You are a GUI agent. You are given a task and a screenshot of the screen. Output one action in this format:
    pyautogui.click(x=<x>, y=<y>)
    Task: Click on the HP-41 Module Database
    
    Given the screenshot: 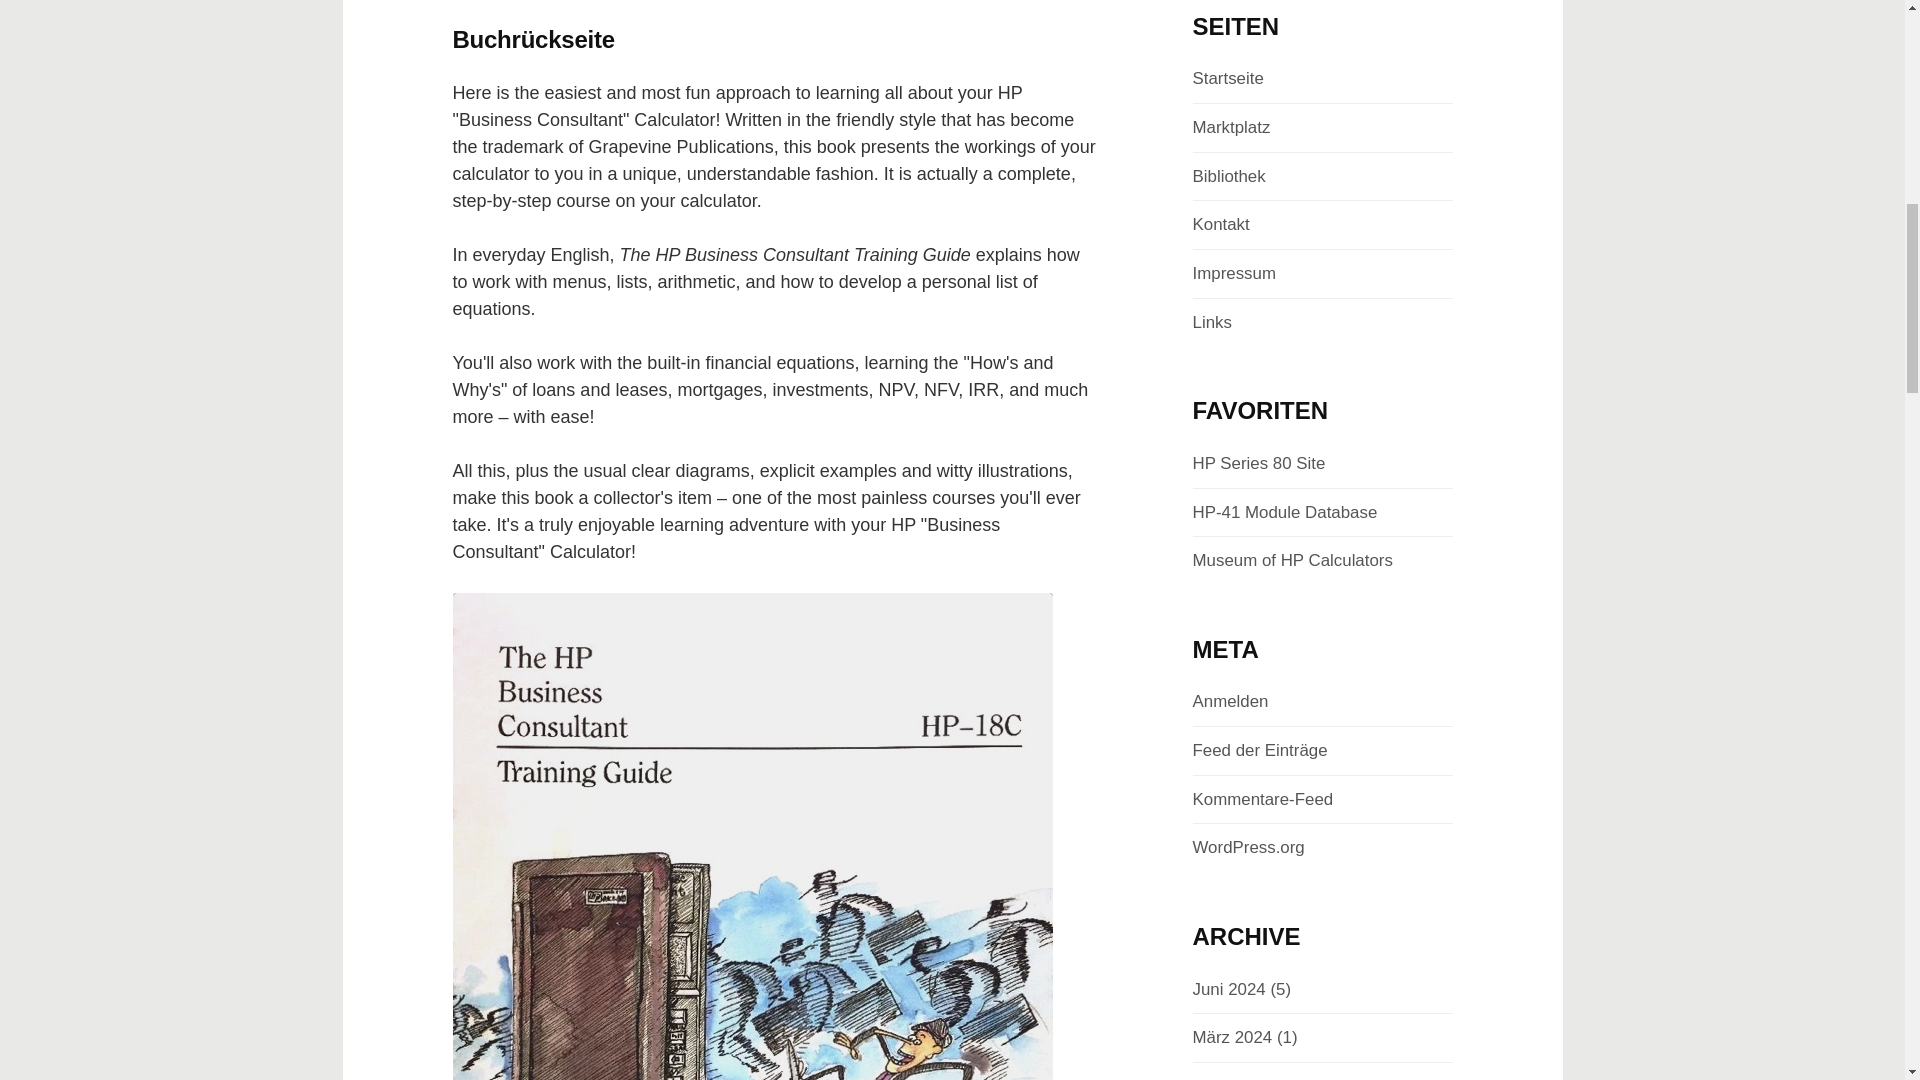 What is the action you would take?
    pyautogui.click(x=1284, y=512)
    